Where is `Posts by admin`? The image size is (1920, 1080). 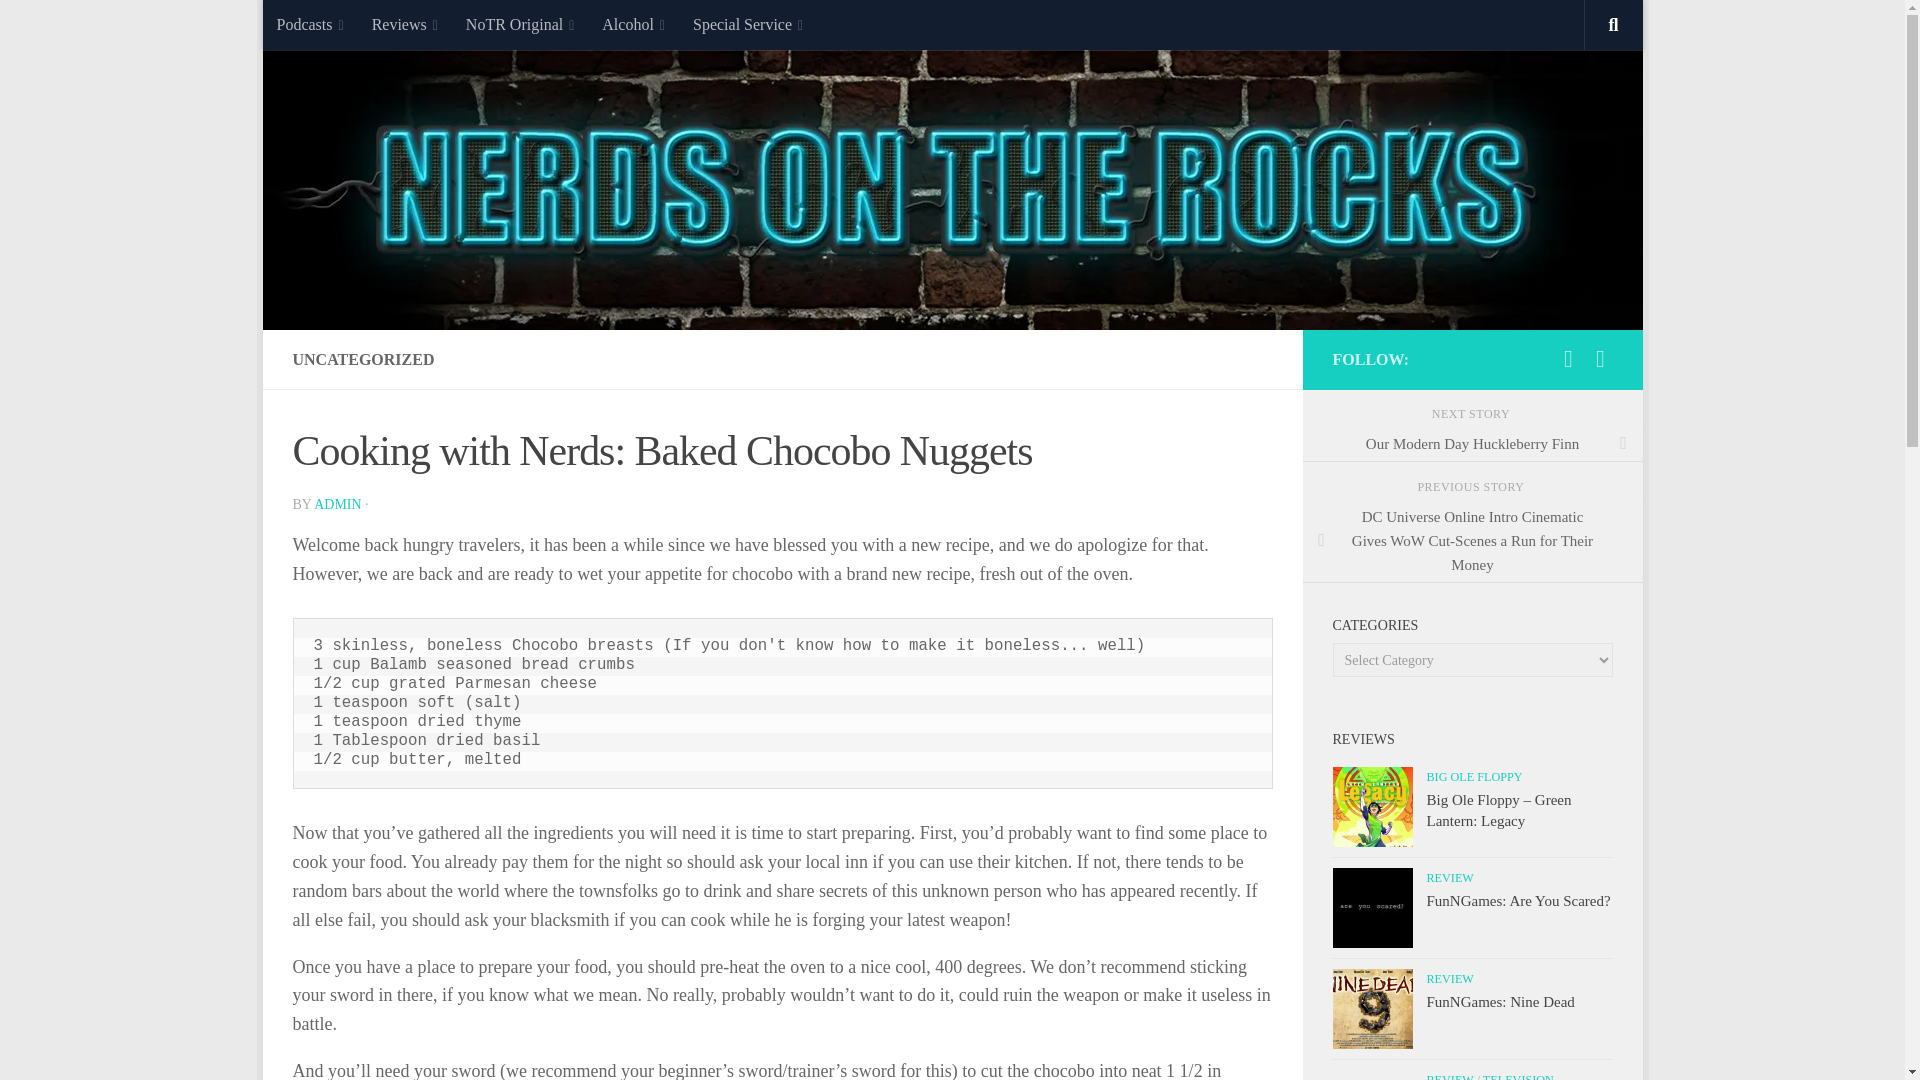
Posts by admin is located at coordinates (337, 504).